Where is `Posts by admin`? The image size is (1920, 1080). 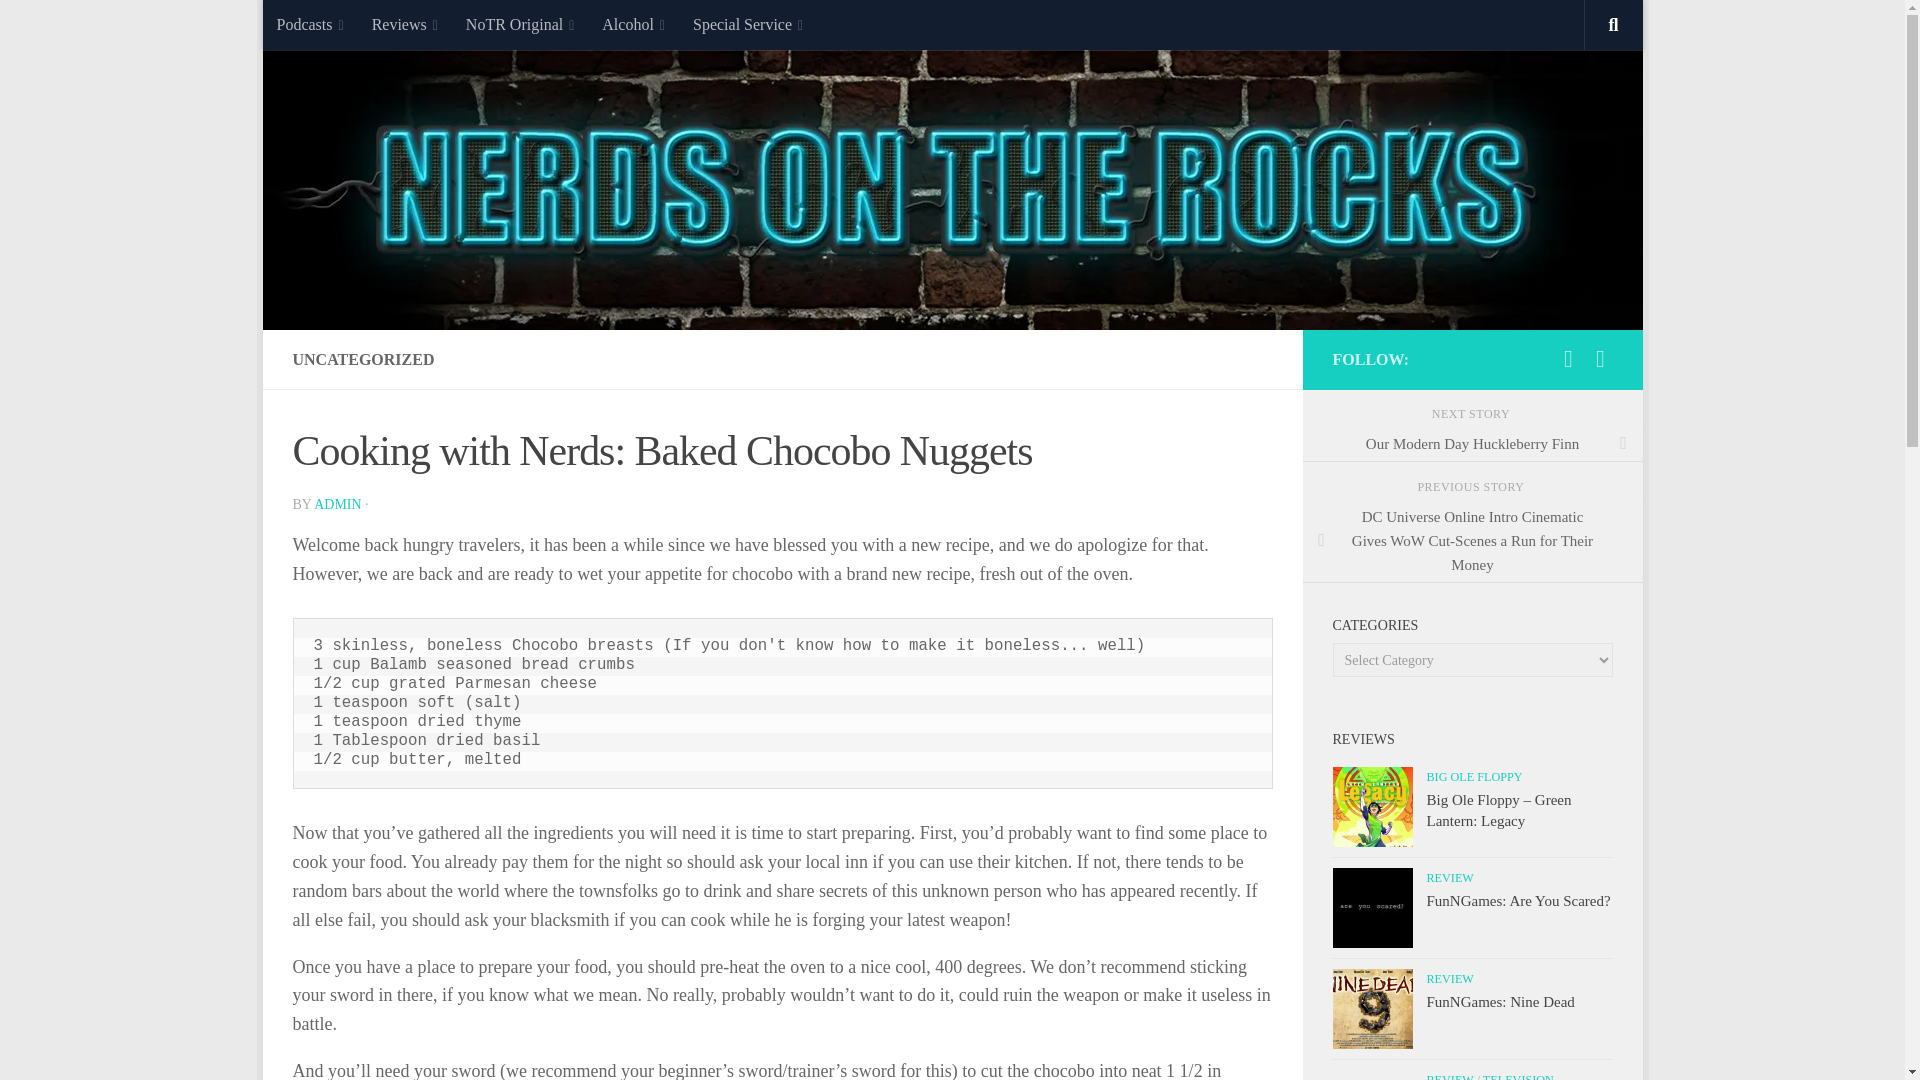
Posts by admin is located at coordinates (337, 504).